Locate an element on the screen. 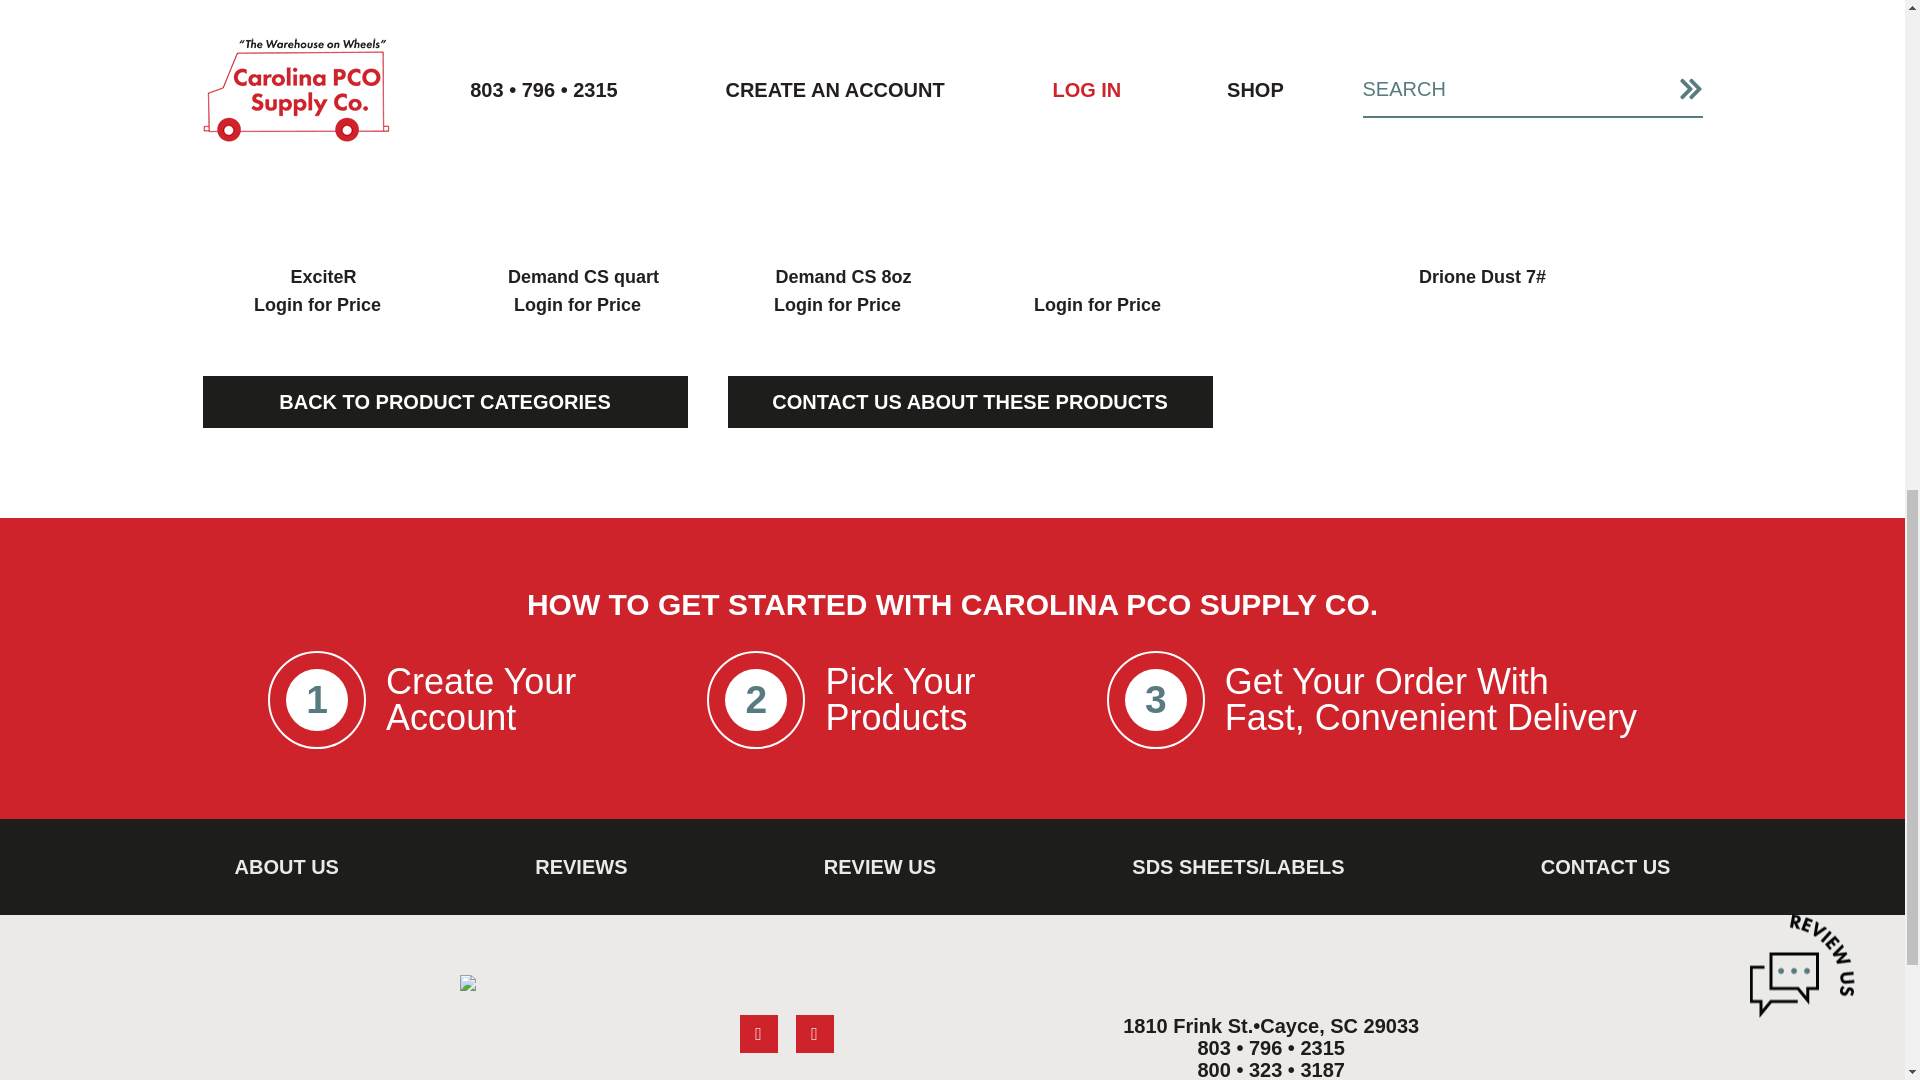 The height and width of the screenshot is (1080, 1920). ExciteR is located at coordinates (322, 160).